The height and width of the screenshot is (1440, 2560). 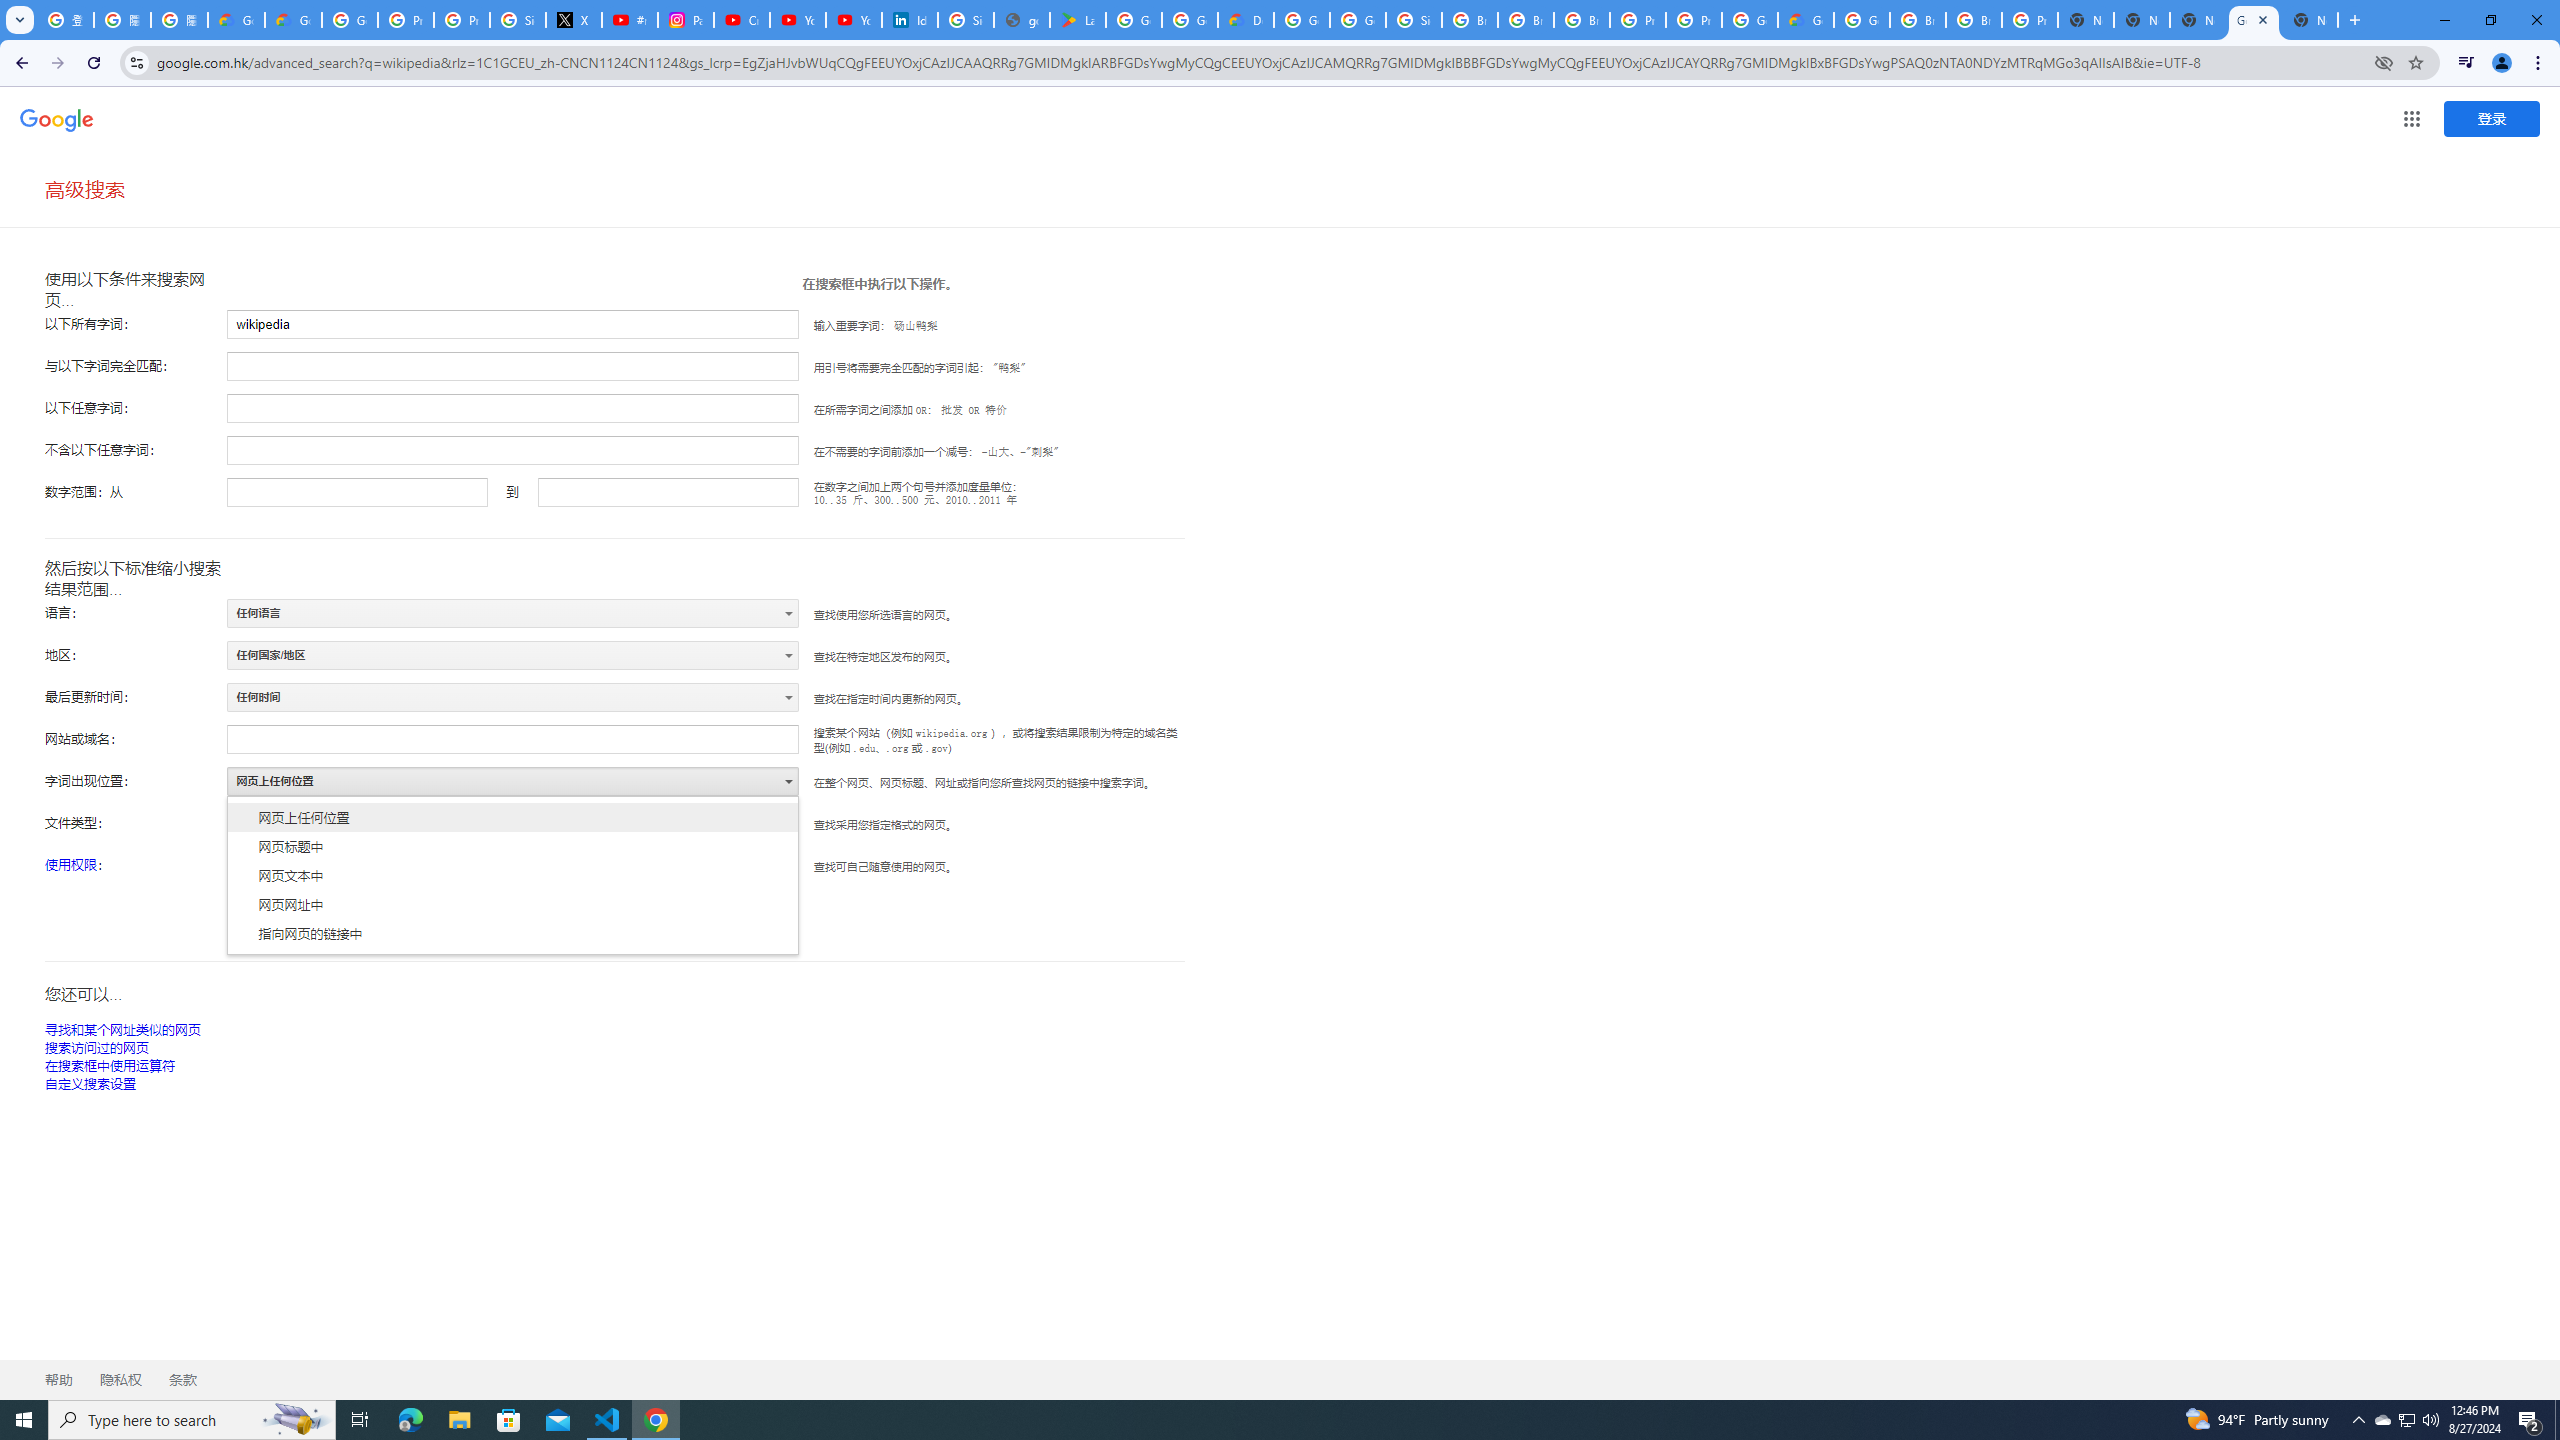 I want to click on New Tab, so click(x=2310, y=20).